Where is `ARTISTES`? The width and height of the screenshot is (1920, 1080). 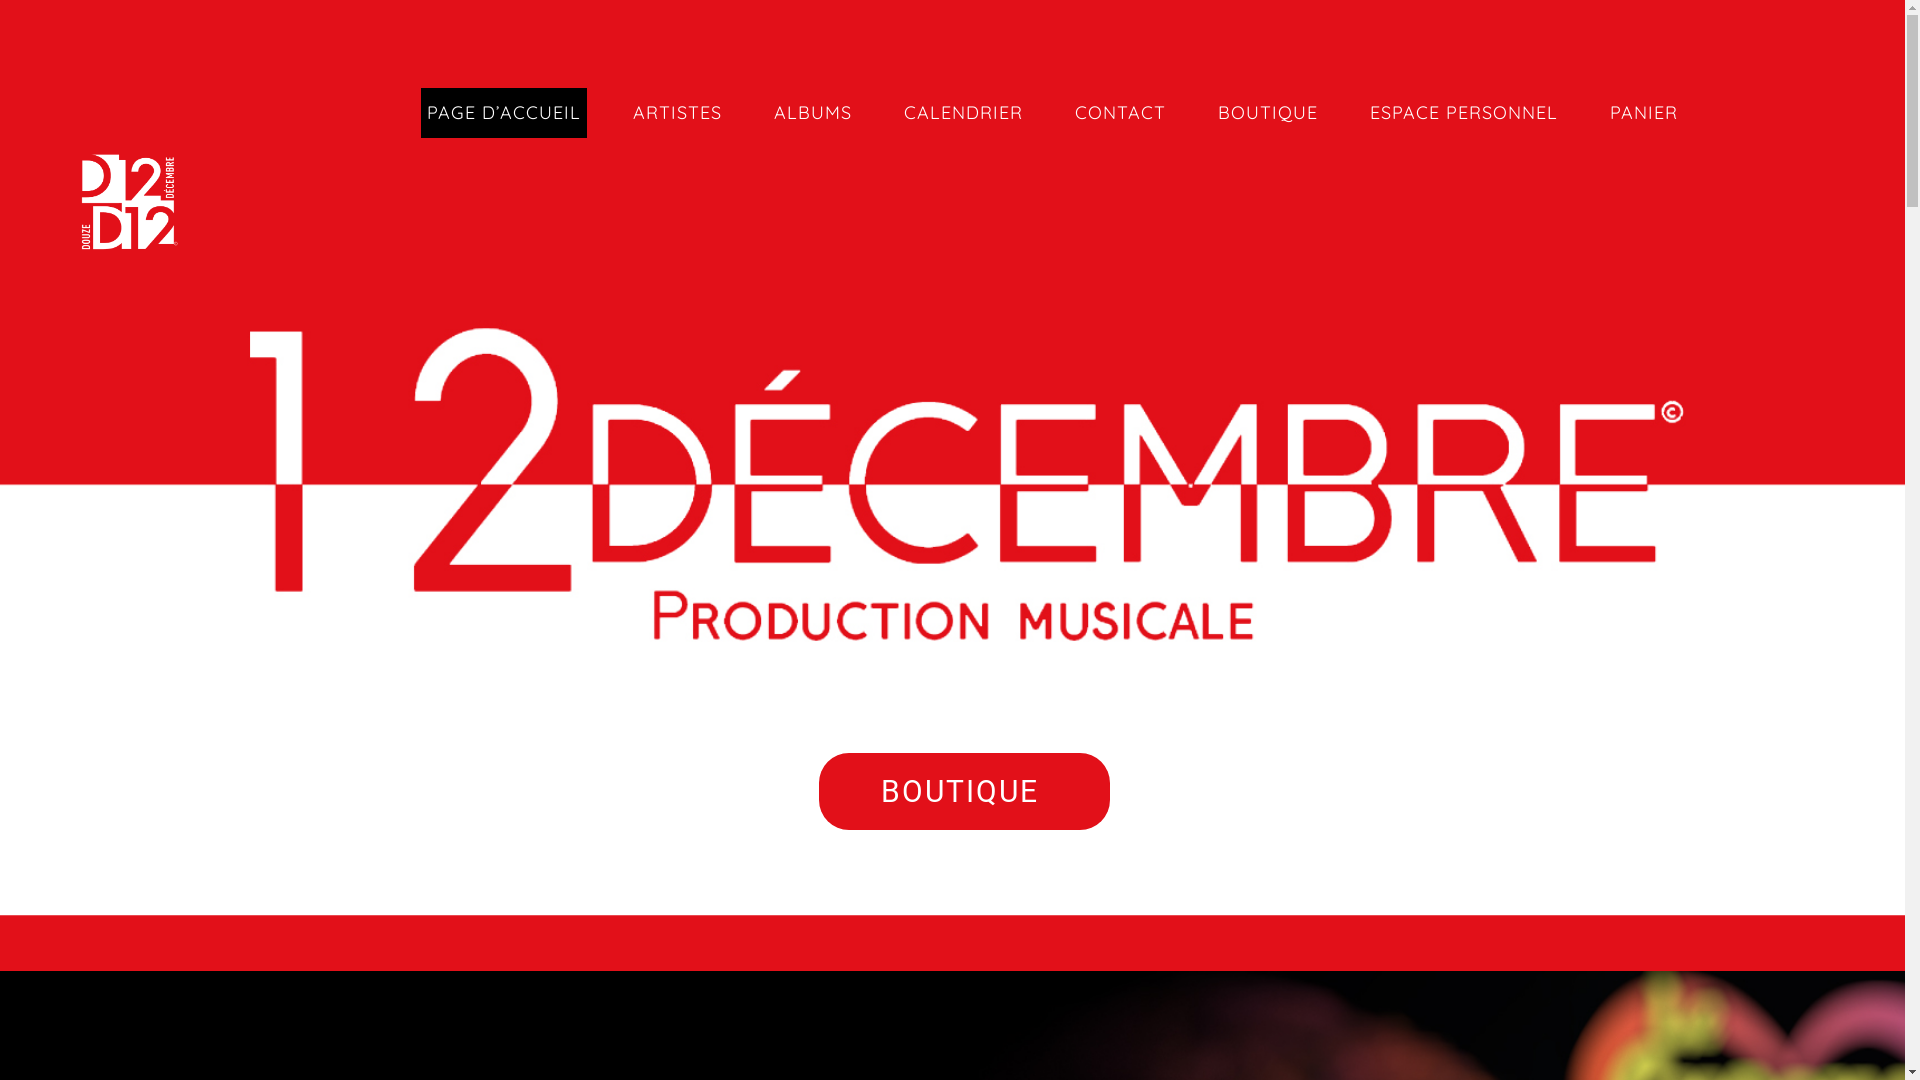
ARTISTES is located at coordinates (678, 113).